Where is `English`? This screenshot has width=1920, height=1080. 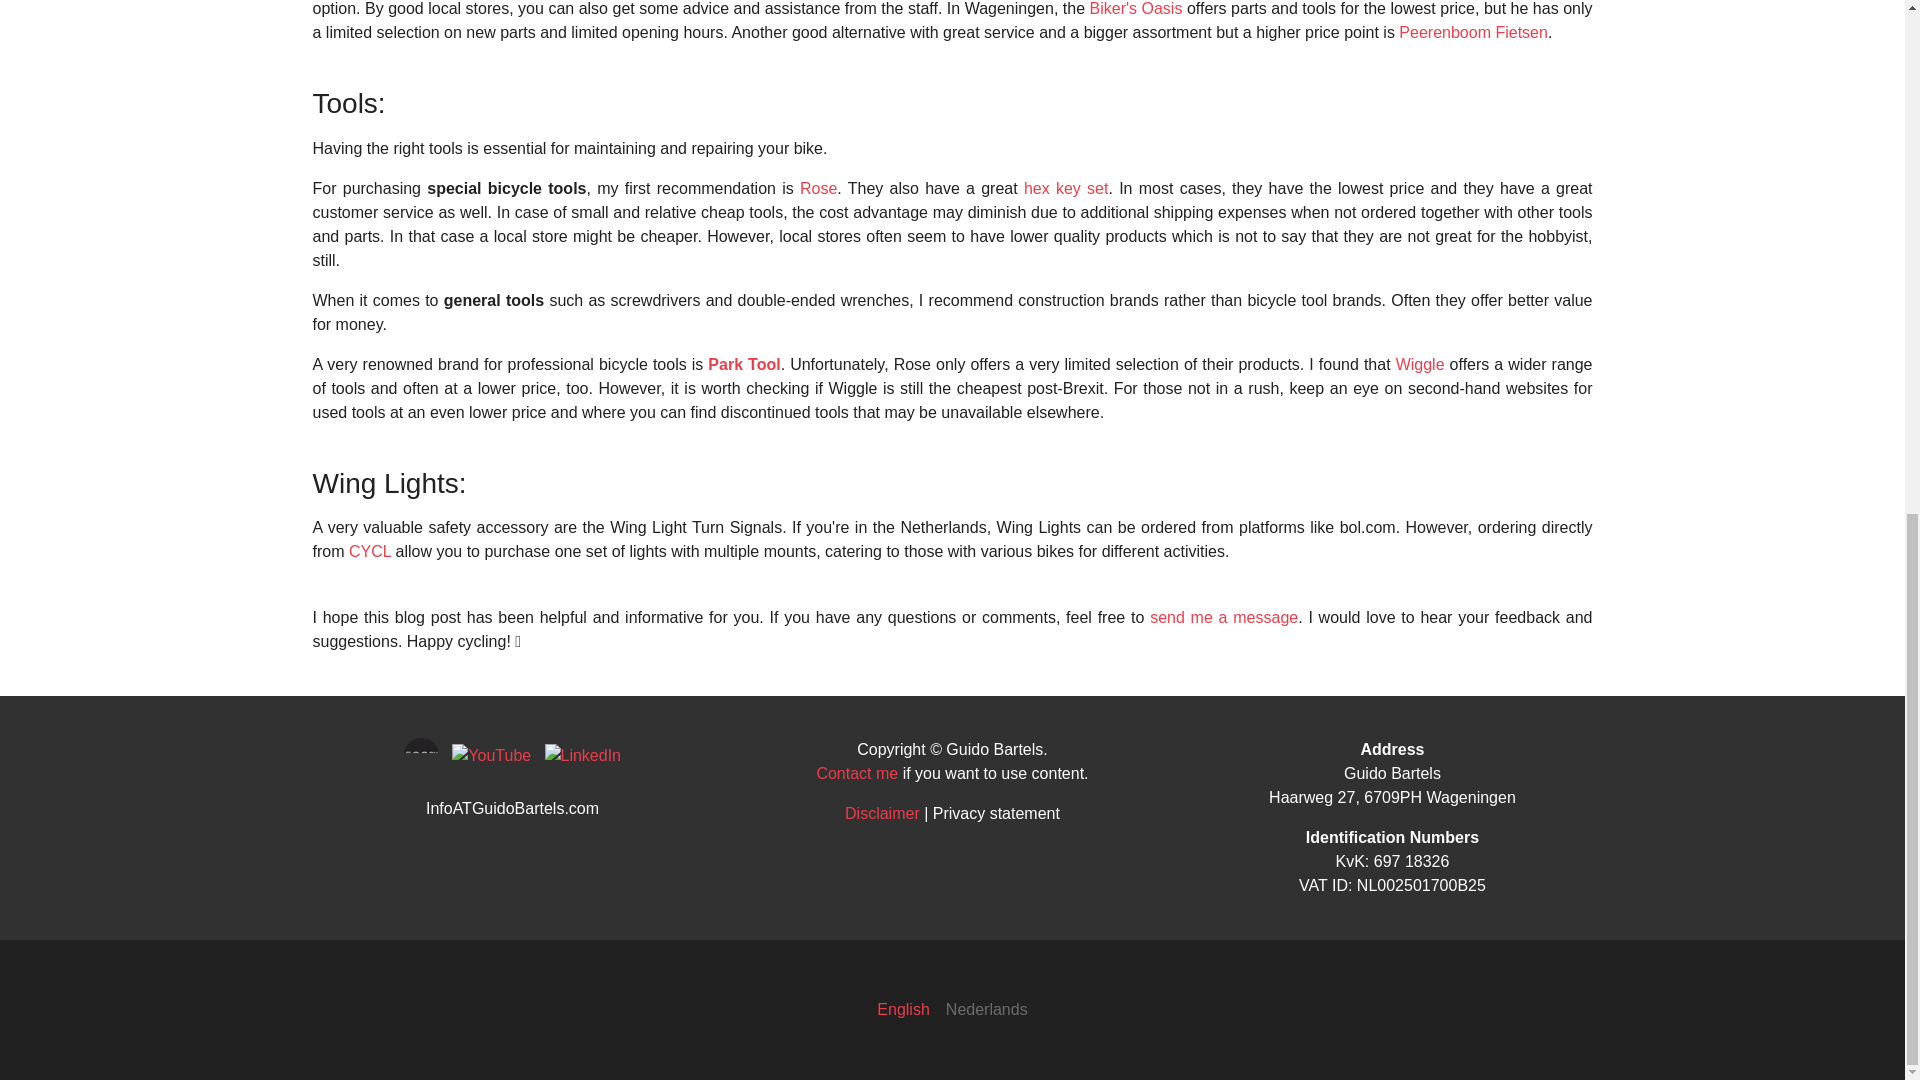
English is located at coordinates (903, 1010).